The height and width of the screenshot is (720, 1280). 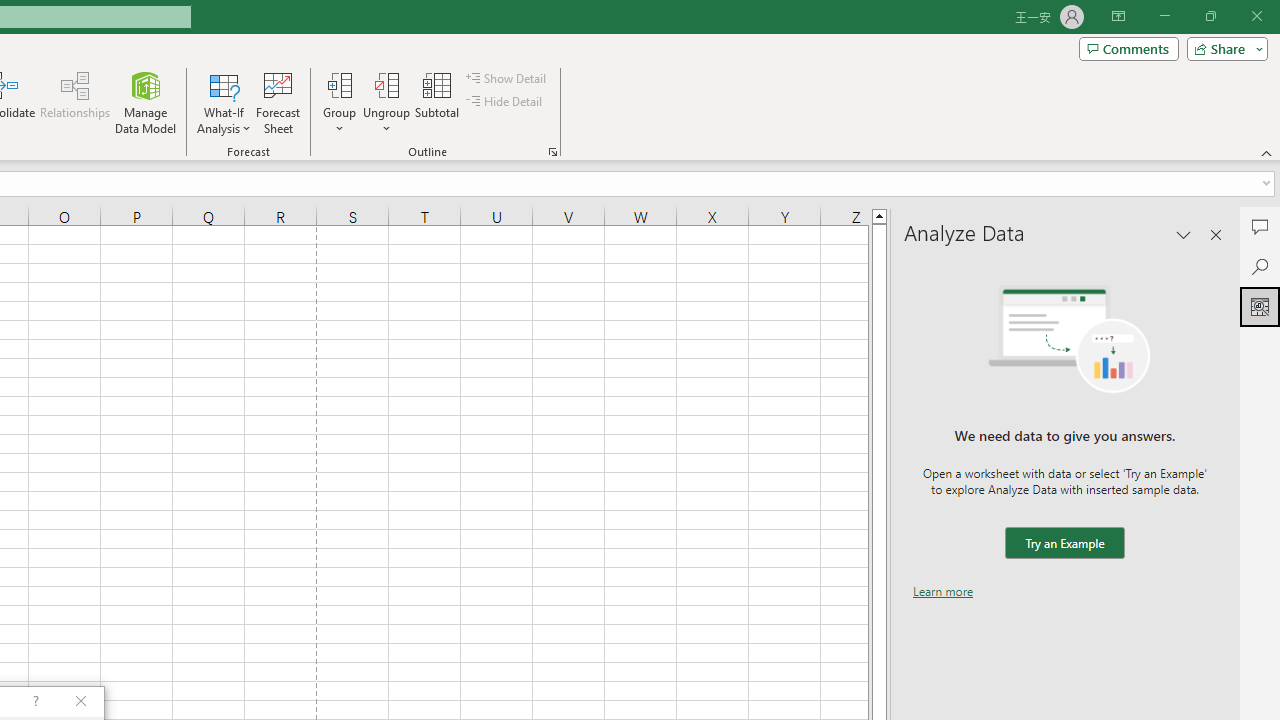 What do you see at coordinates (507, 78) in the screenshot?
I see `Show Detail` at bounding box center [507, 78].